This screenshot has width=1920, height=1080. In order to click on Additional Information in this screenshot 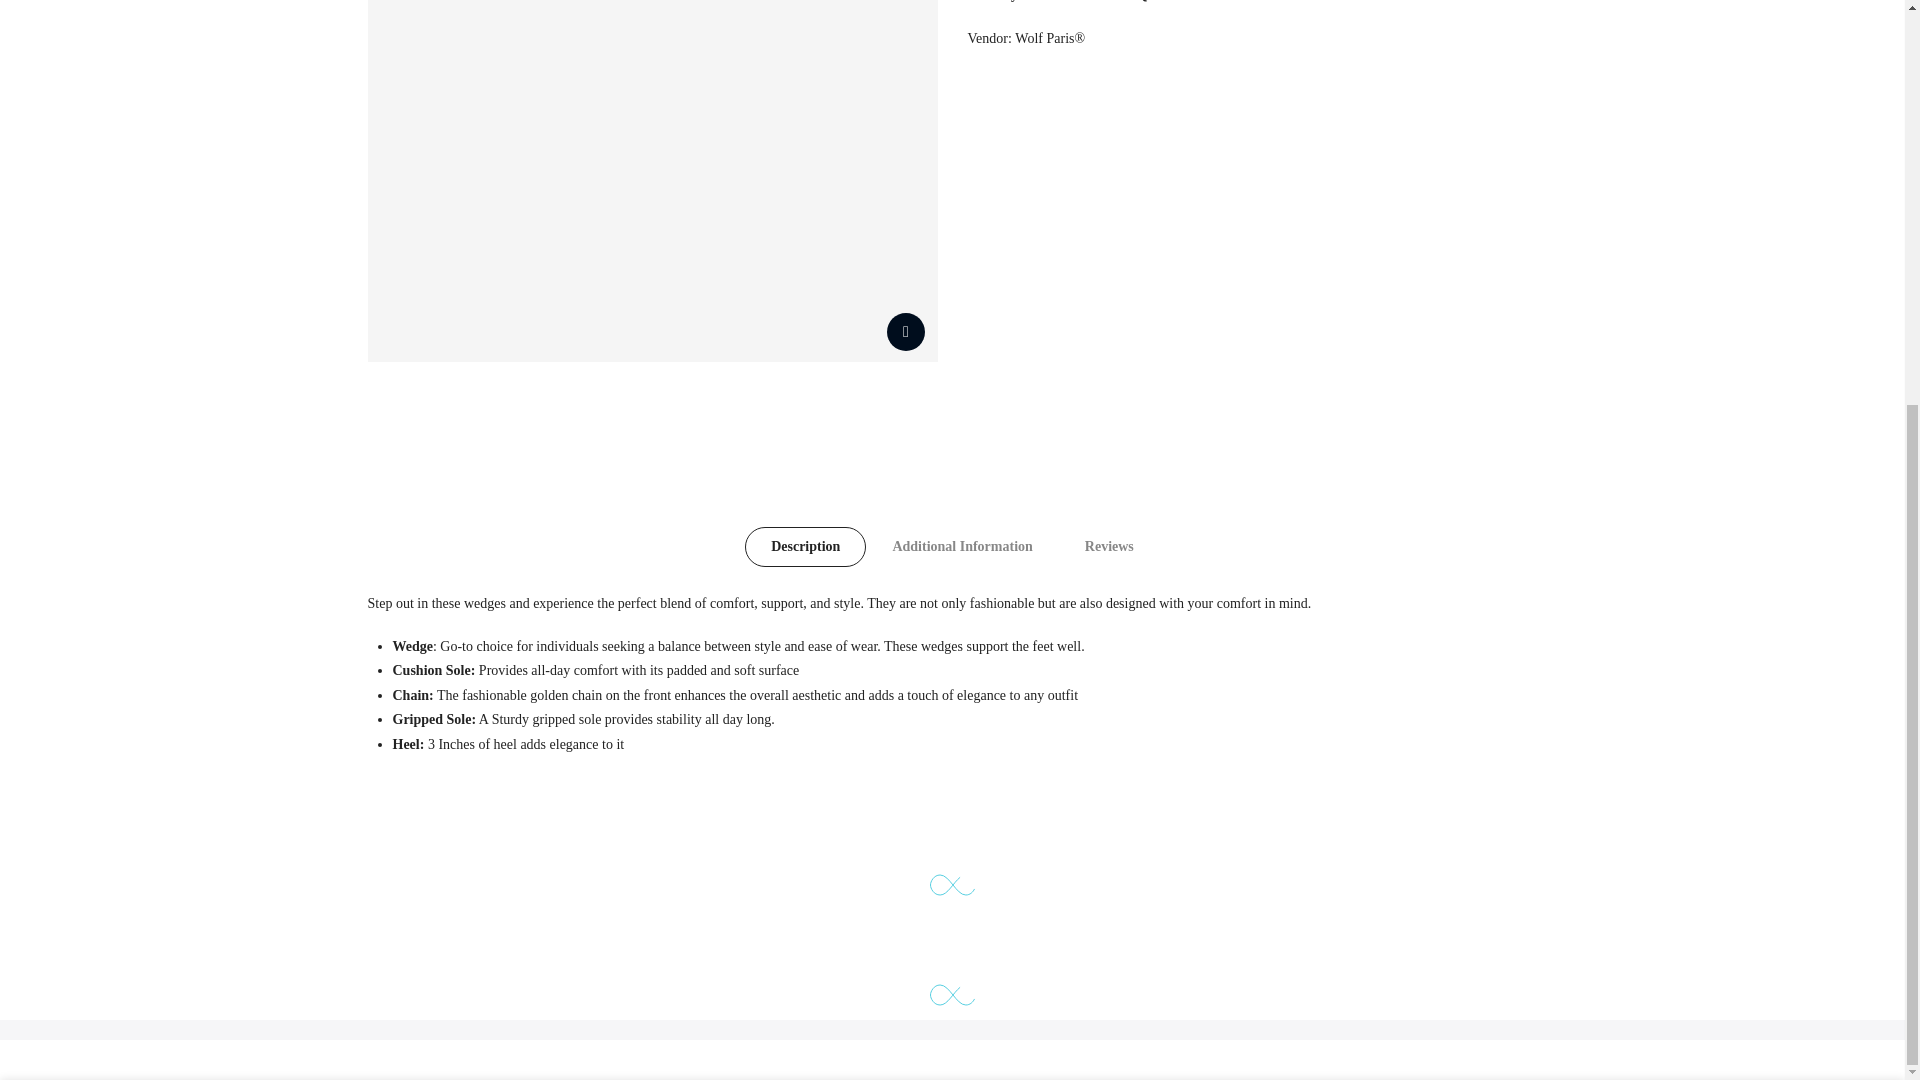, I will do `click(961, 547)`.